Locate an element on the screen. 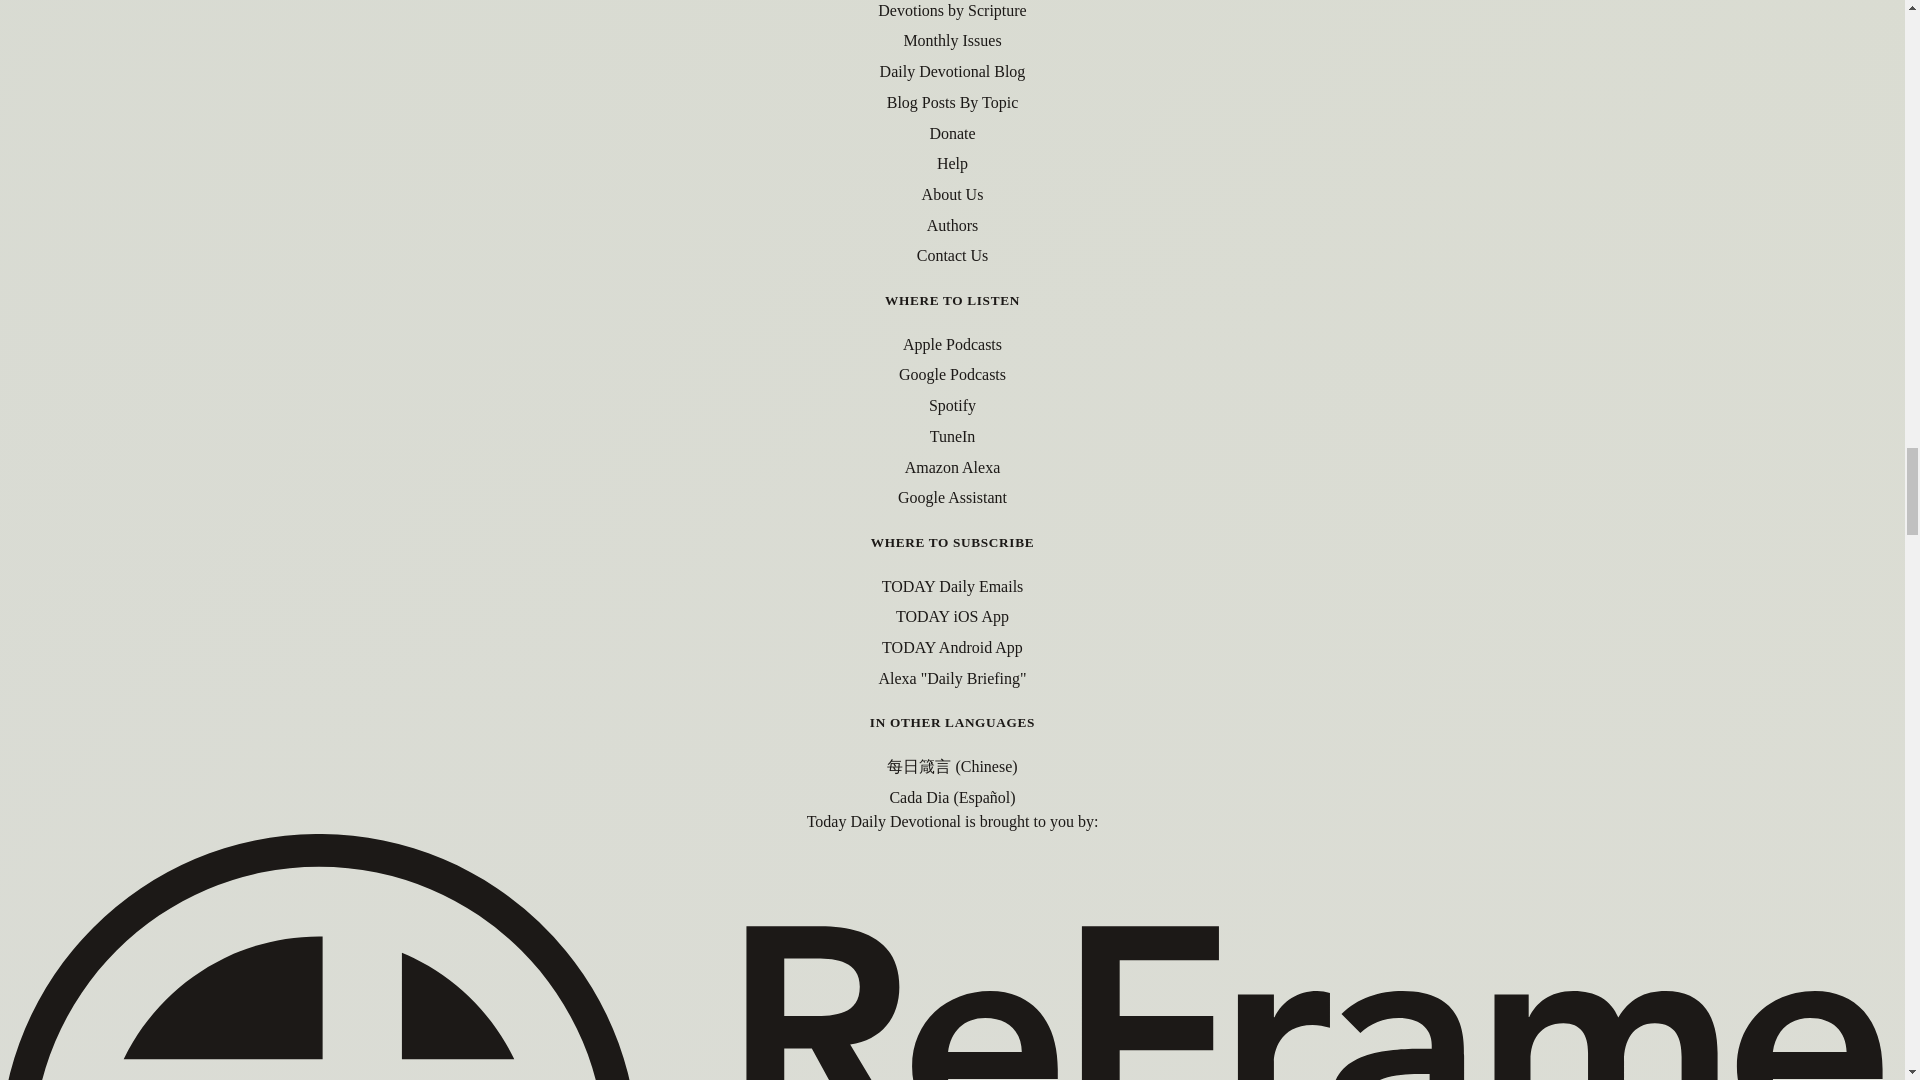 The height and width of the screenshot is (1080, 1920). Help is located at coordinates (952, 163).